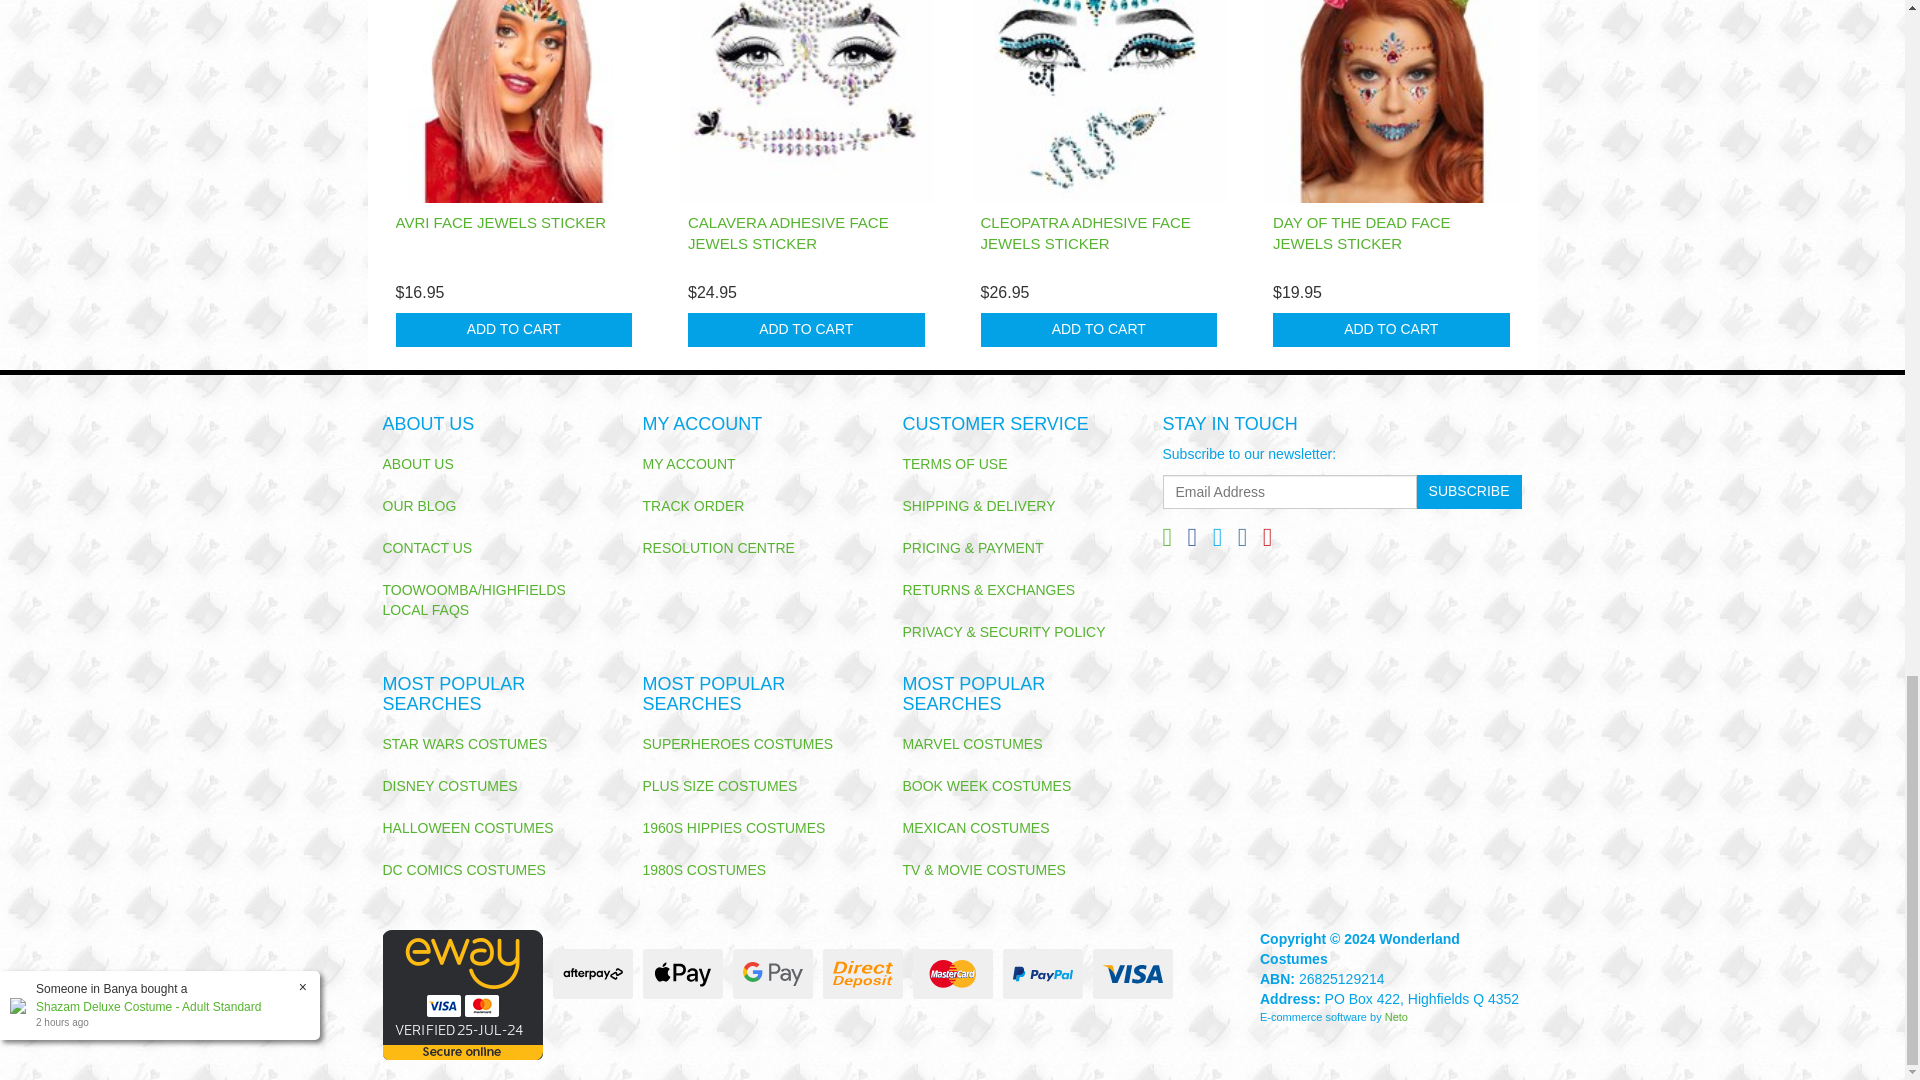 Image resolution: width=1920 pixels, height=1080 pixels. What do you see at coordinates (514, 330) in the screenshot?
I see `Add to Cart` at bounding box center [514, 330].